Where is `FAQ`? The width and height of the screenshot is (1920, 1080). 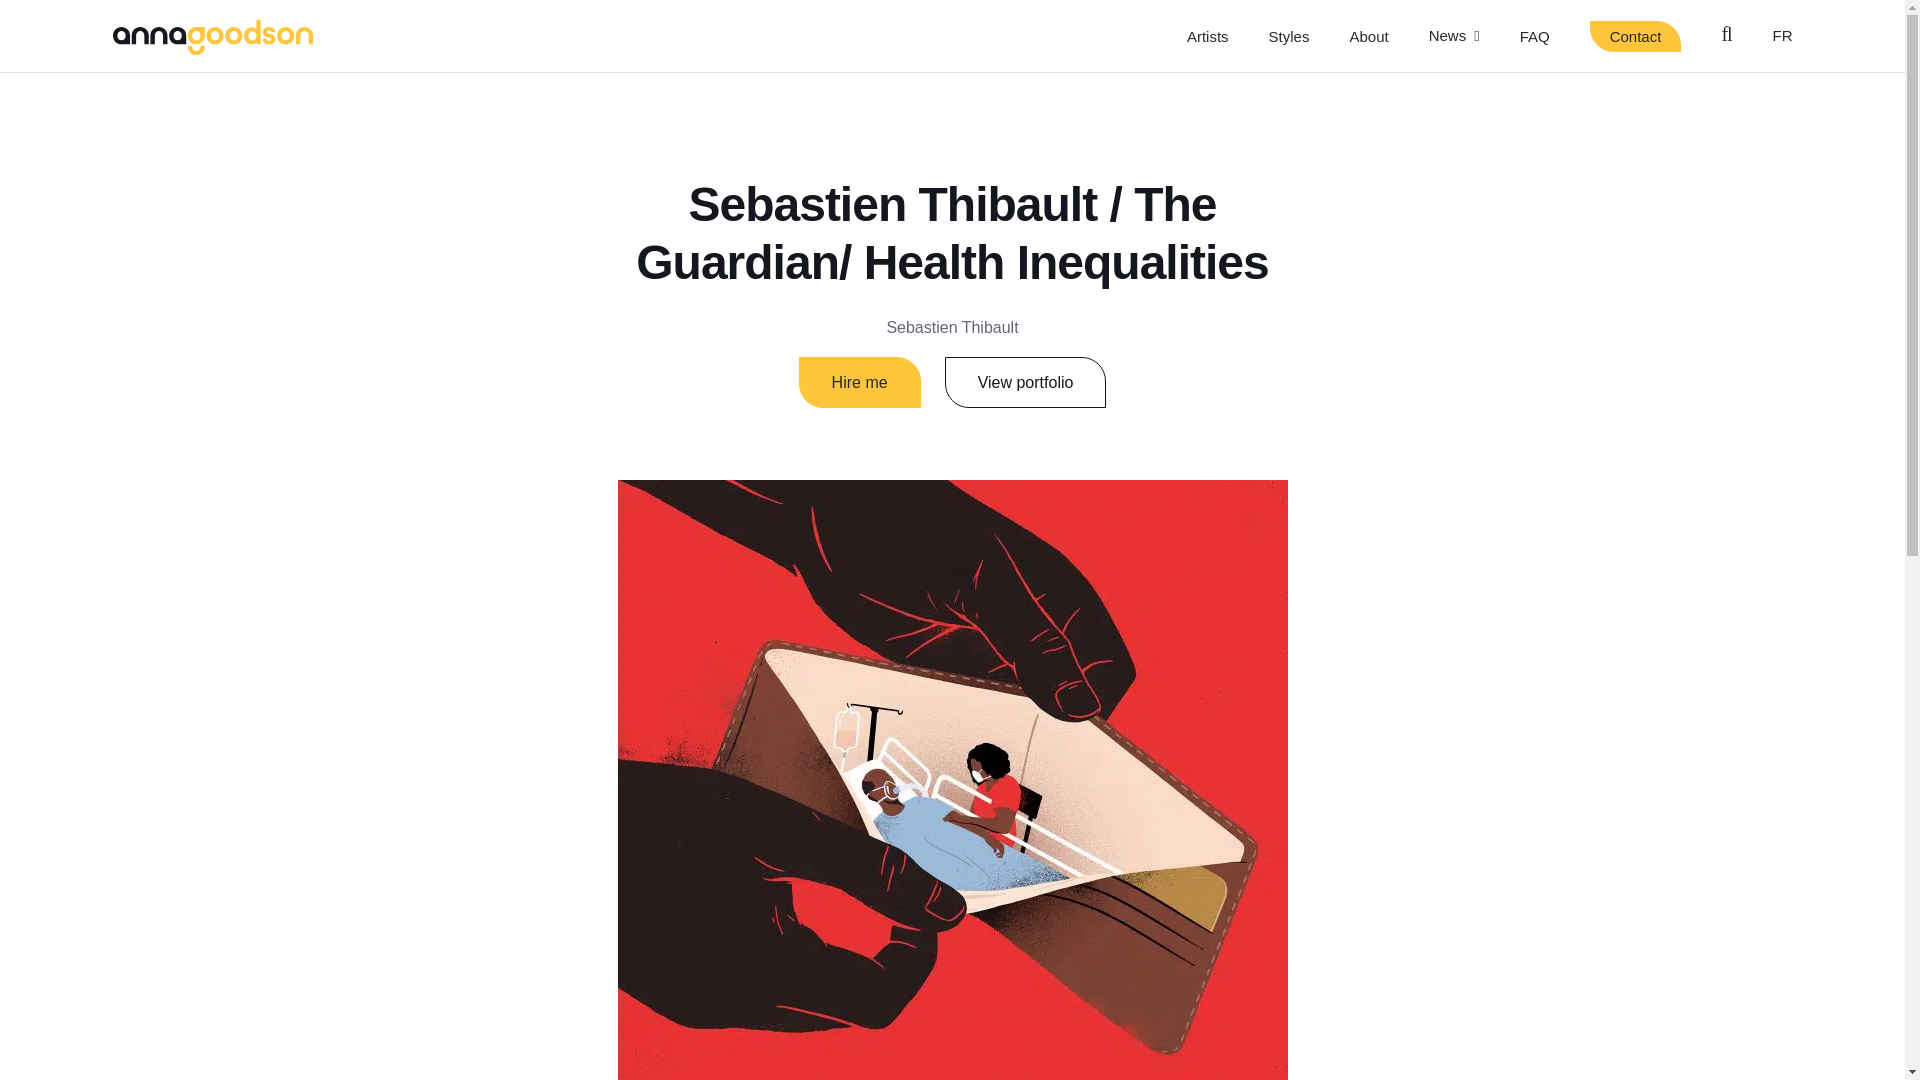
FAQ is located at coordinates (1534, 36).